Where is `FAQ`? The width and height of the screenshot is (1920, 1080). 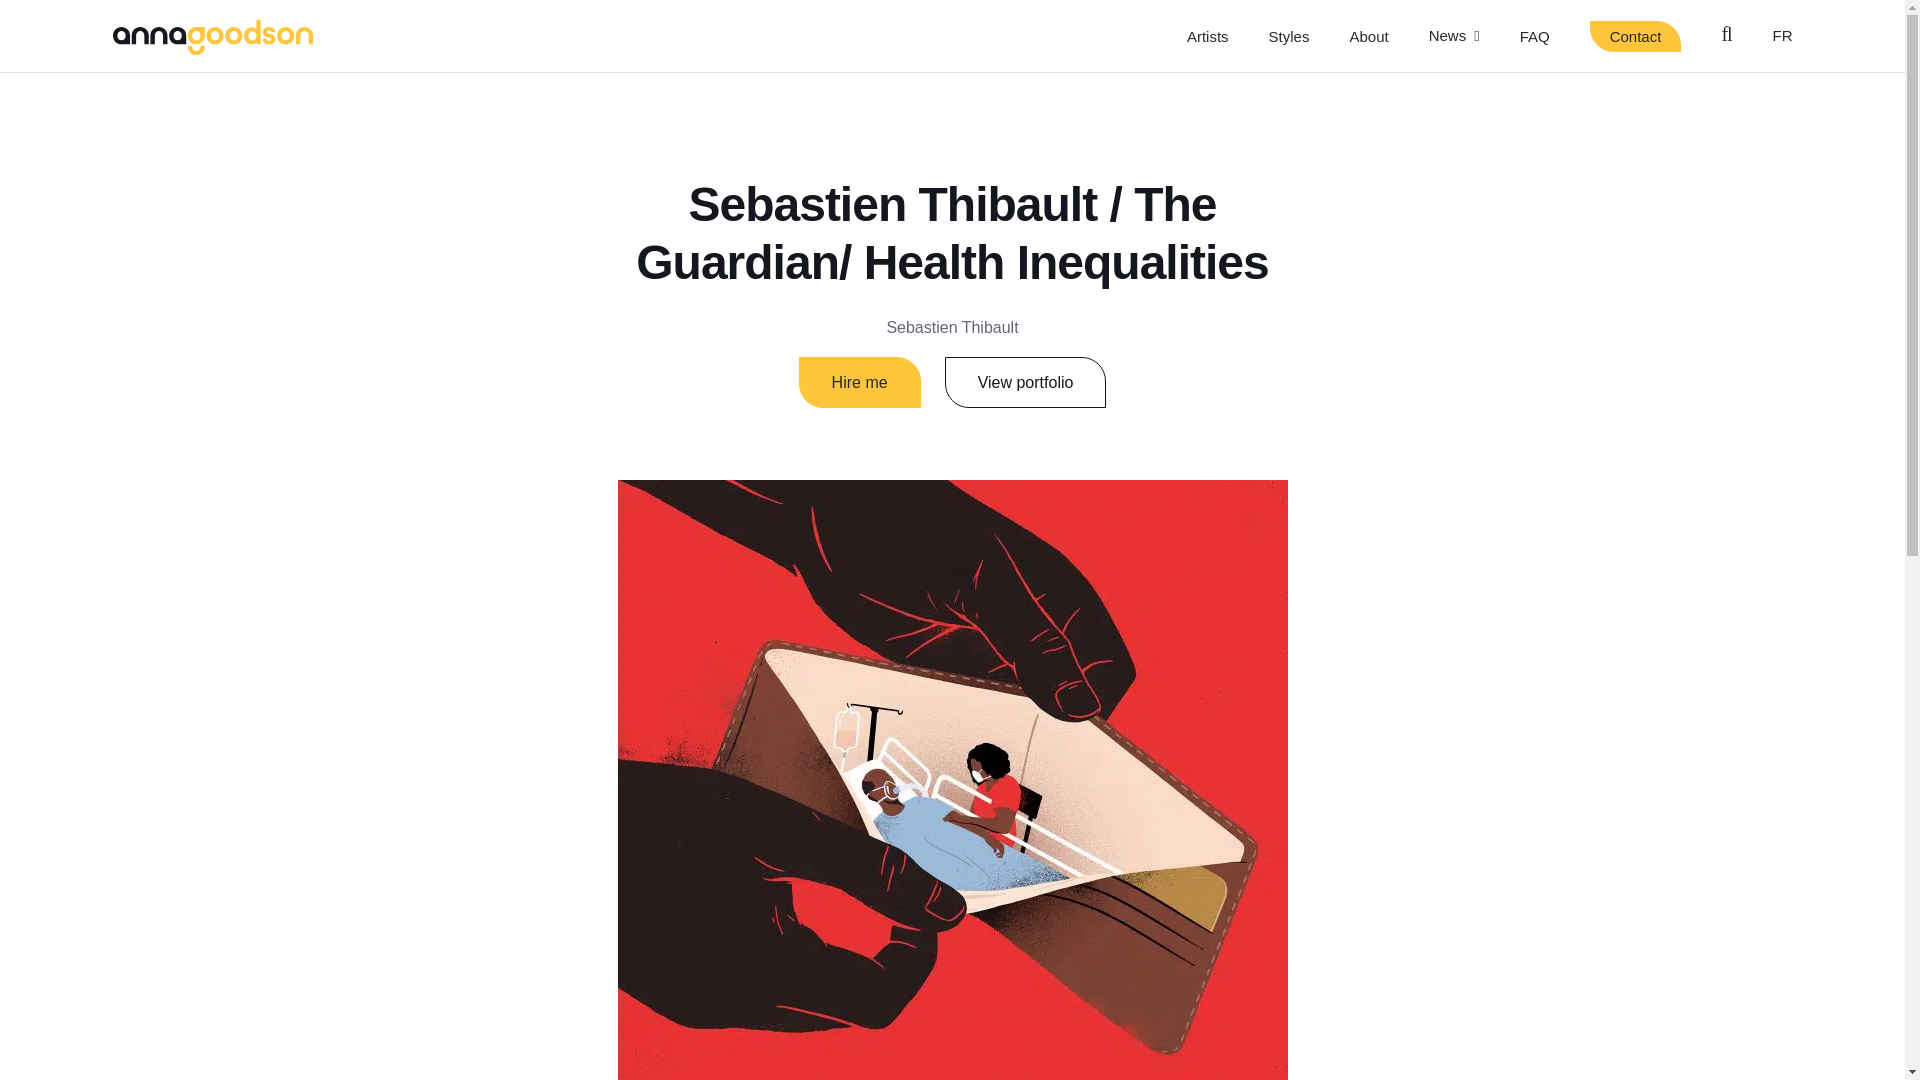
FAQ is located at coordinates (1534, 36).